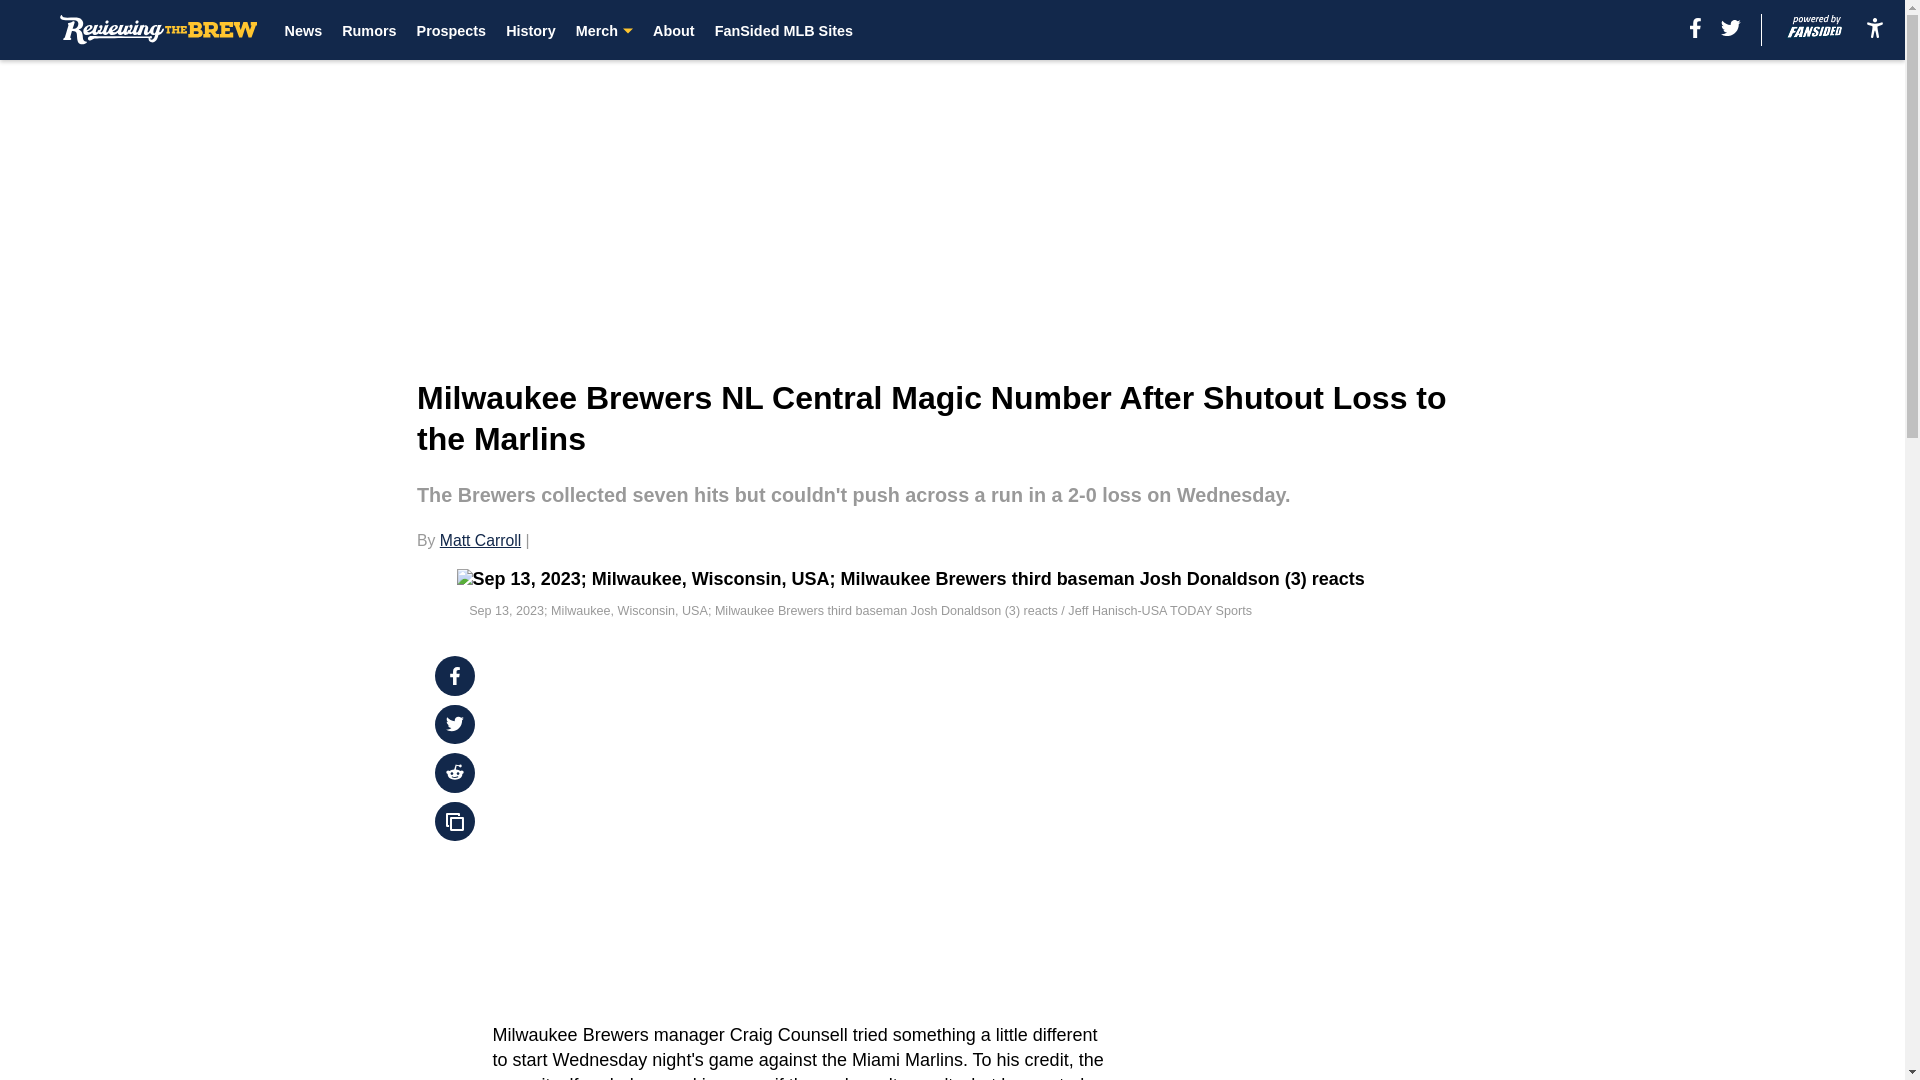 This screenshot has height=1080, width=1920. Describe the element at coordinates (480, 540) in the screenshot. I see `Matt Carroll` at that location.